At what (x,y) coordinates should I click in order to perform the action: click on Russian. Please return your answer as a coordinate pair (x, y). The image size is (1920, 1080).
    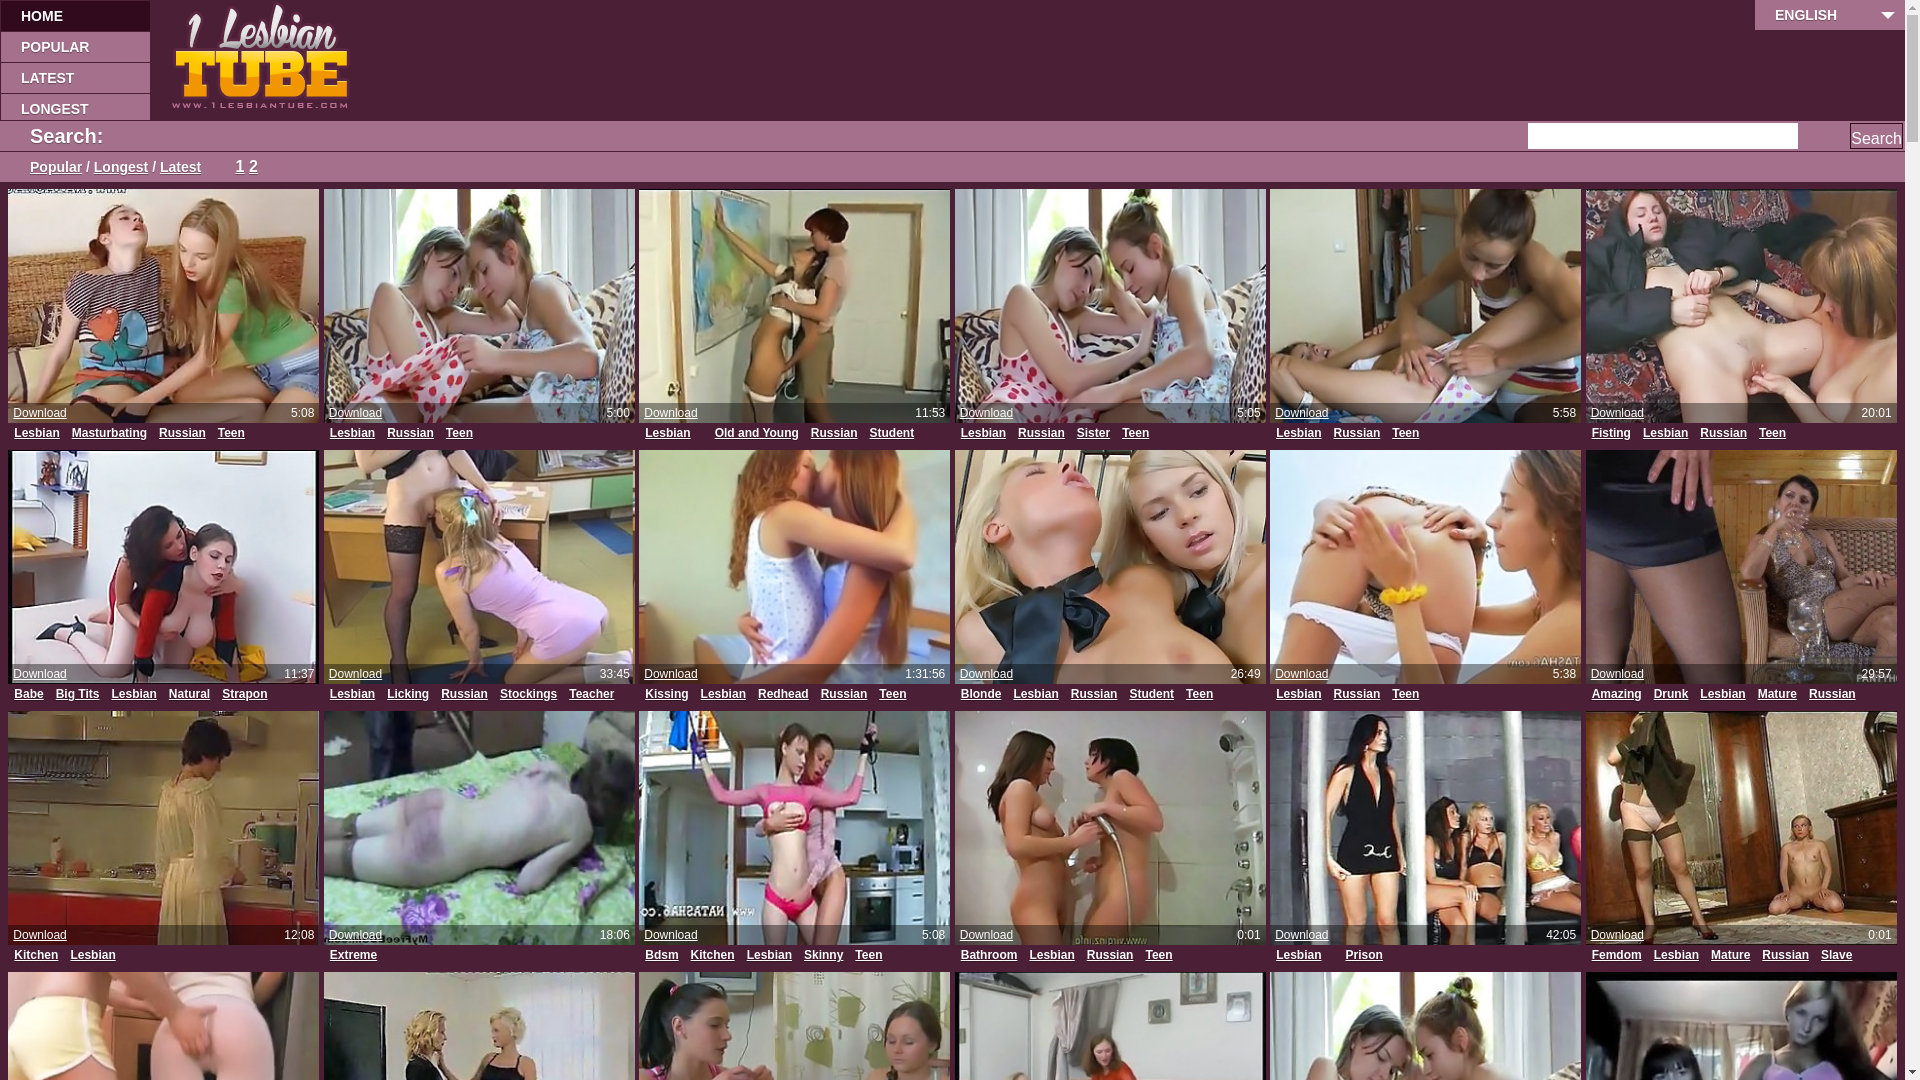
    Looking at the image, I should click on (1358, 434).